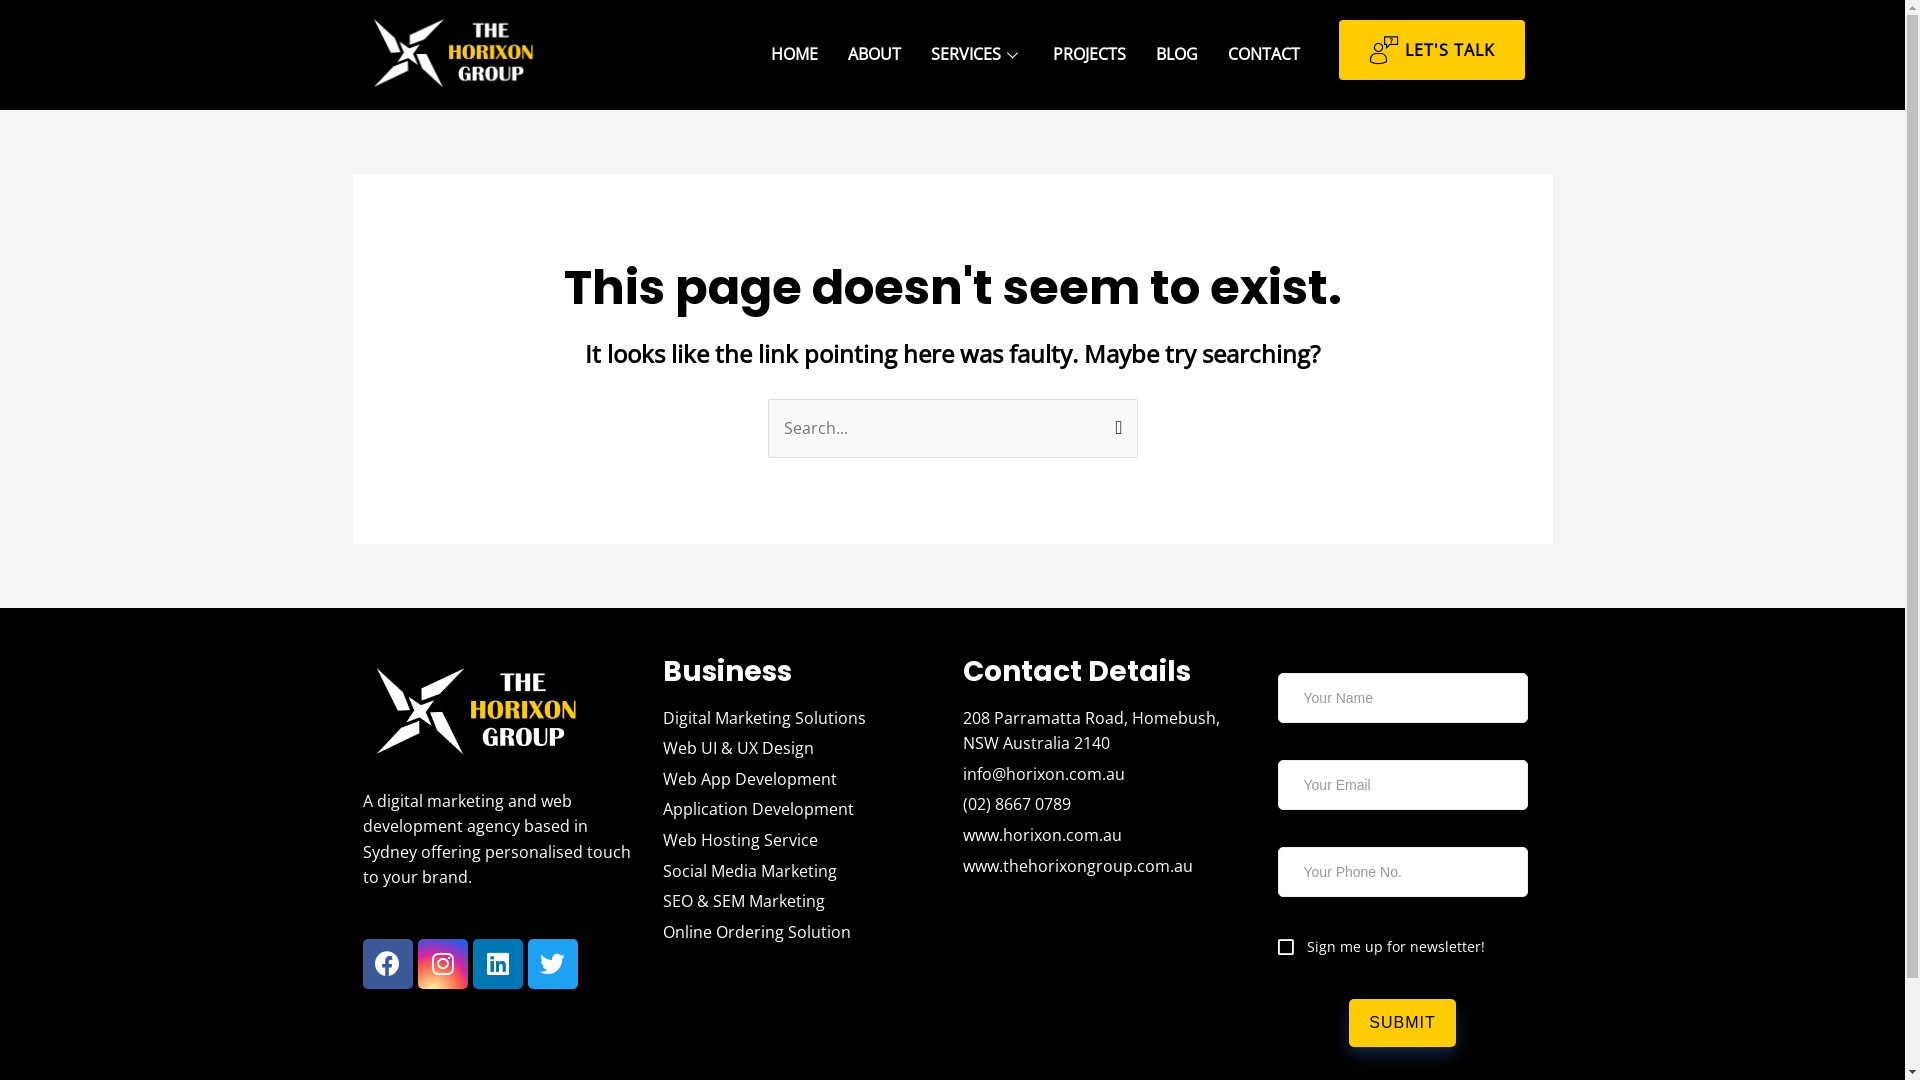 The image size is (1920, 1080). I want to click on Application Development, so click(802, 810).